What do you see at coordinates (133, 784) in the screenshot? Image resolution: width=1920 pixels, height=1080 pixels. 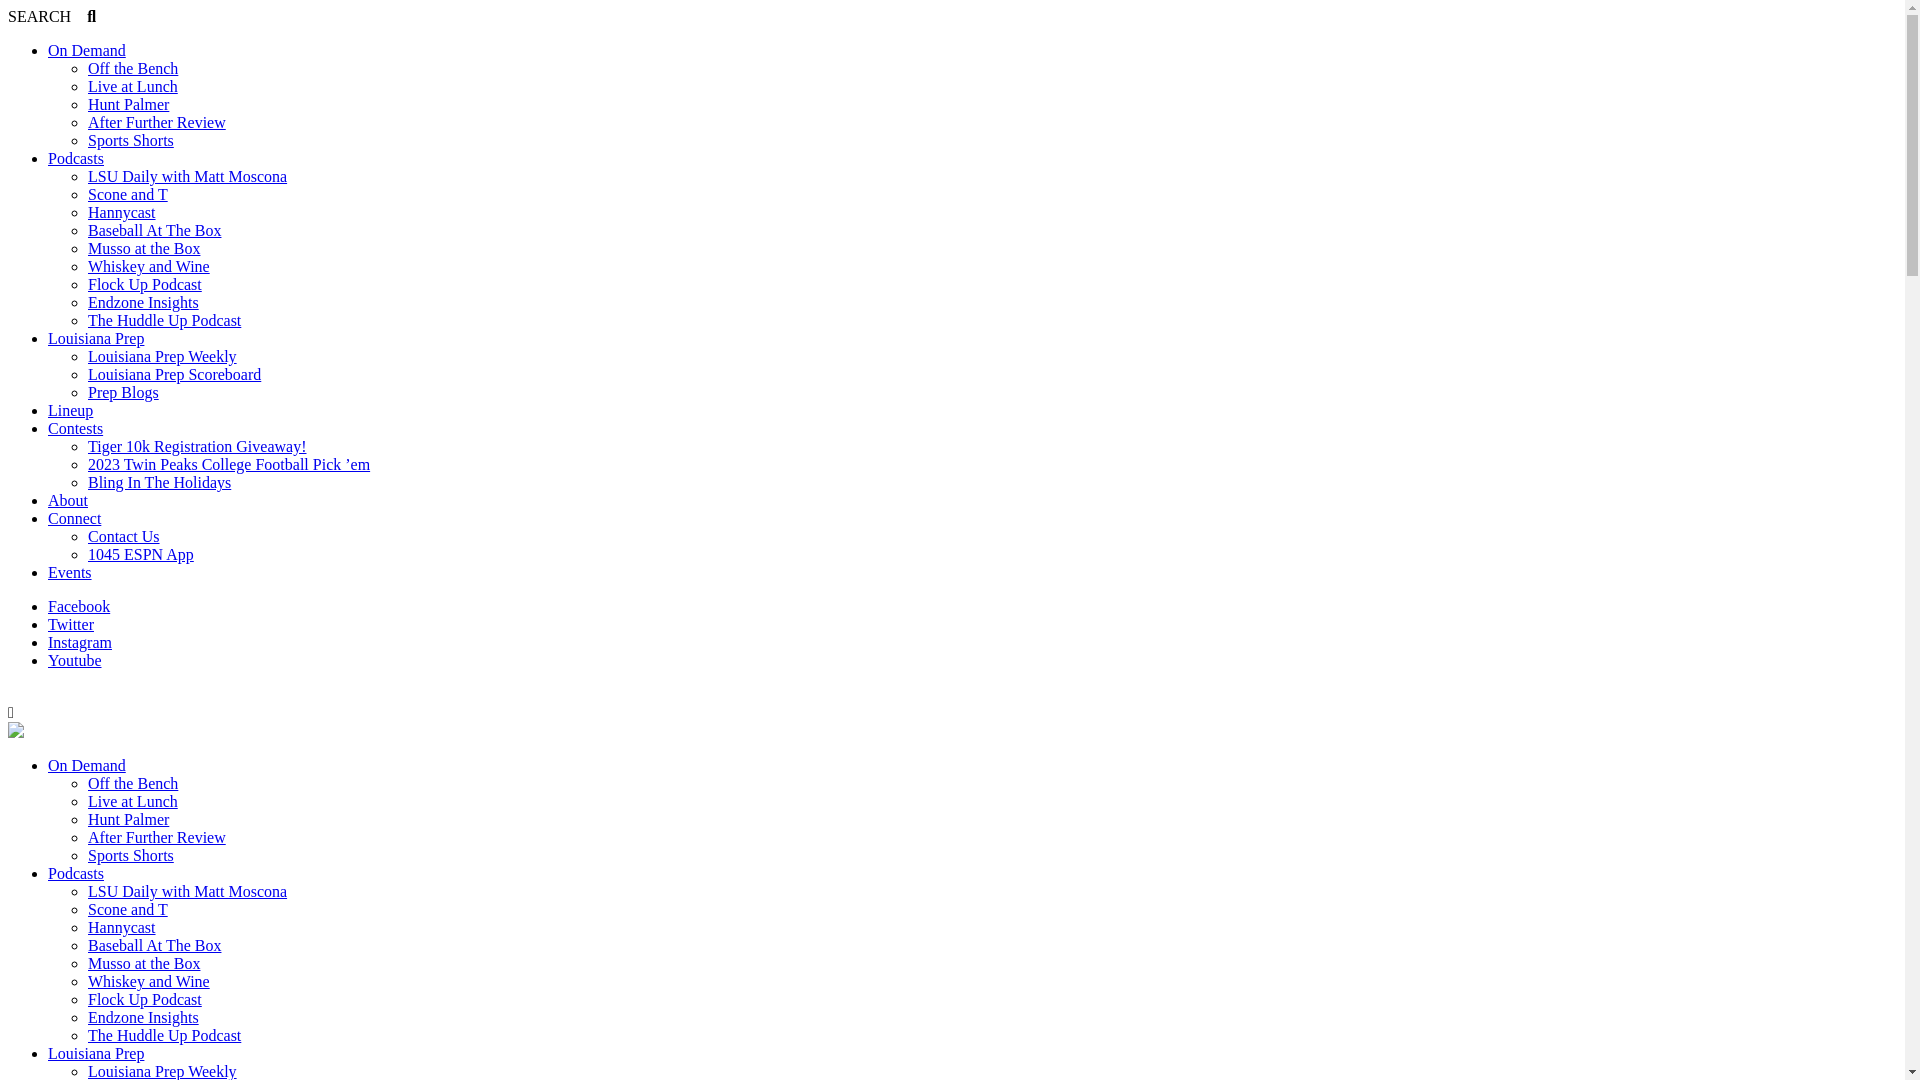 I see `Off the Bench` at bounding box center [133, 784].